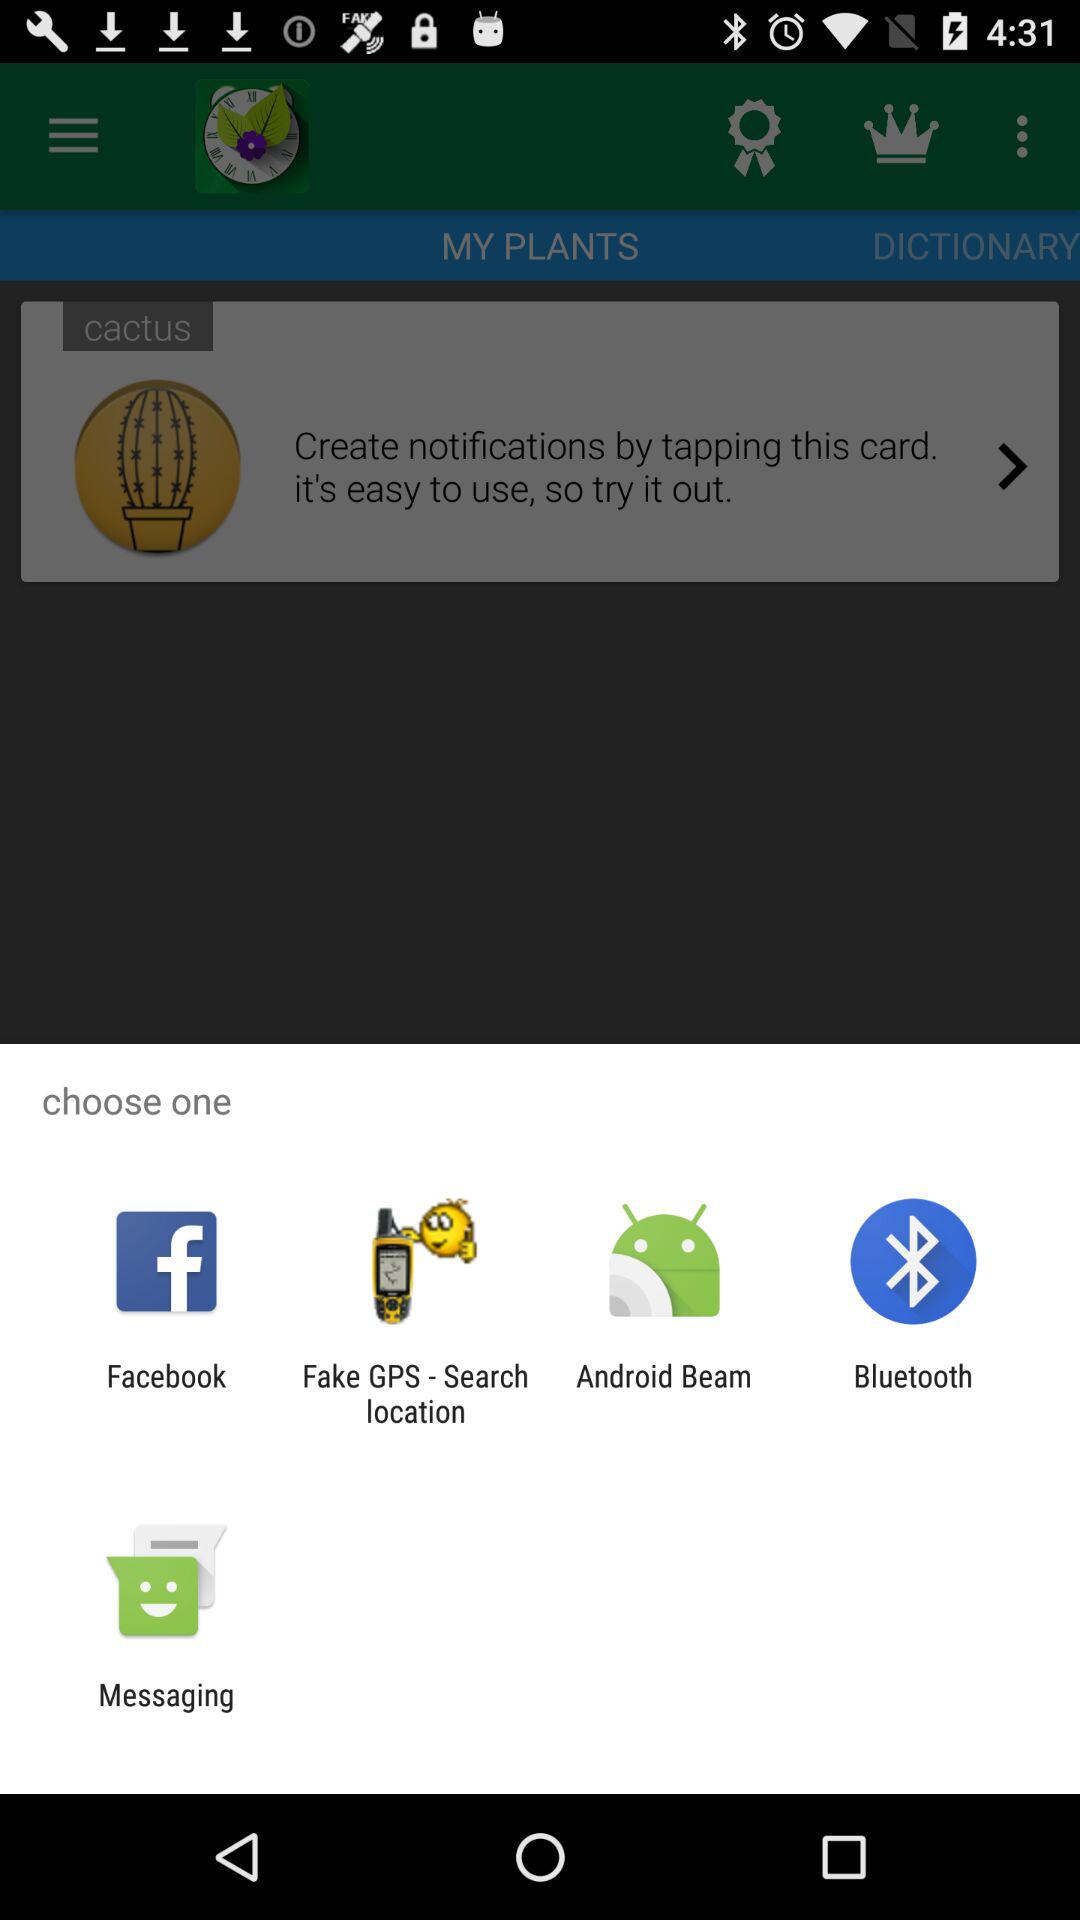 The width and height of the screenshot is (1080, 1920). Describe the element at coordinates (912, 1393) in the screenshot. I see `select the app next to android beam icon` at that location.